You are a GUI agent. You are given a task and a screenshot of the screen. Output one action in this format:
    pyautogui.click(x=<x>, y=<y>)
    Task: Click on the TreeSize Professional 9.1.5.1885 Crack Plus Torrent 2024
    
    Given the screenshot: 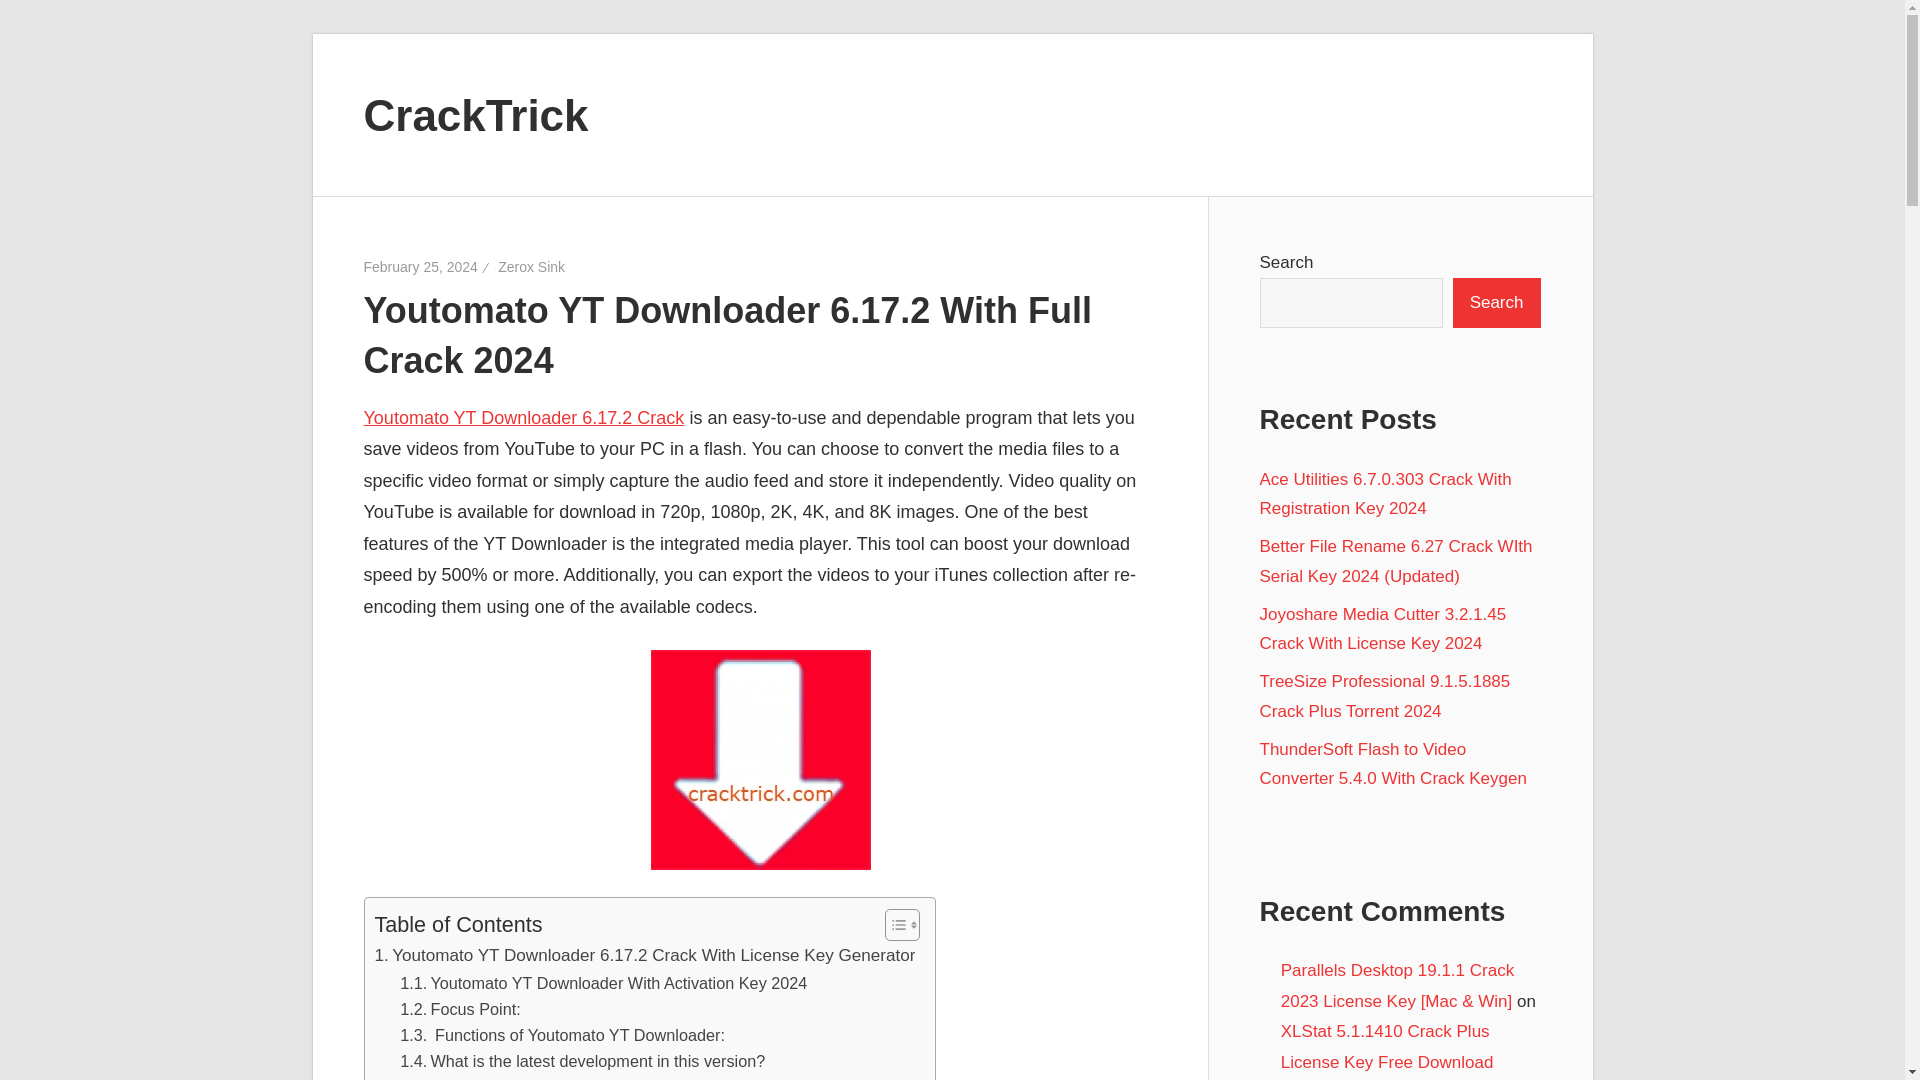 What is the action you would take?
    pyautogui.click(x=1385, y=696)
    